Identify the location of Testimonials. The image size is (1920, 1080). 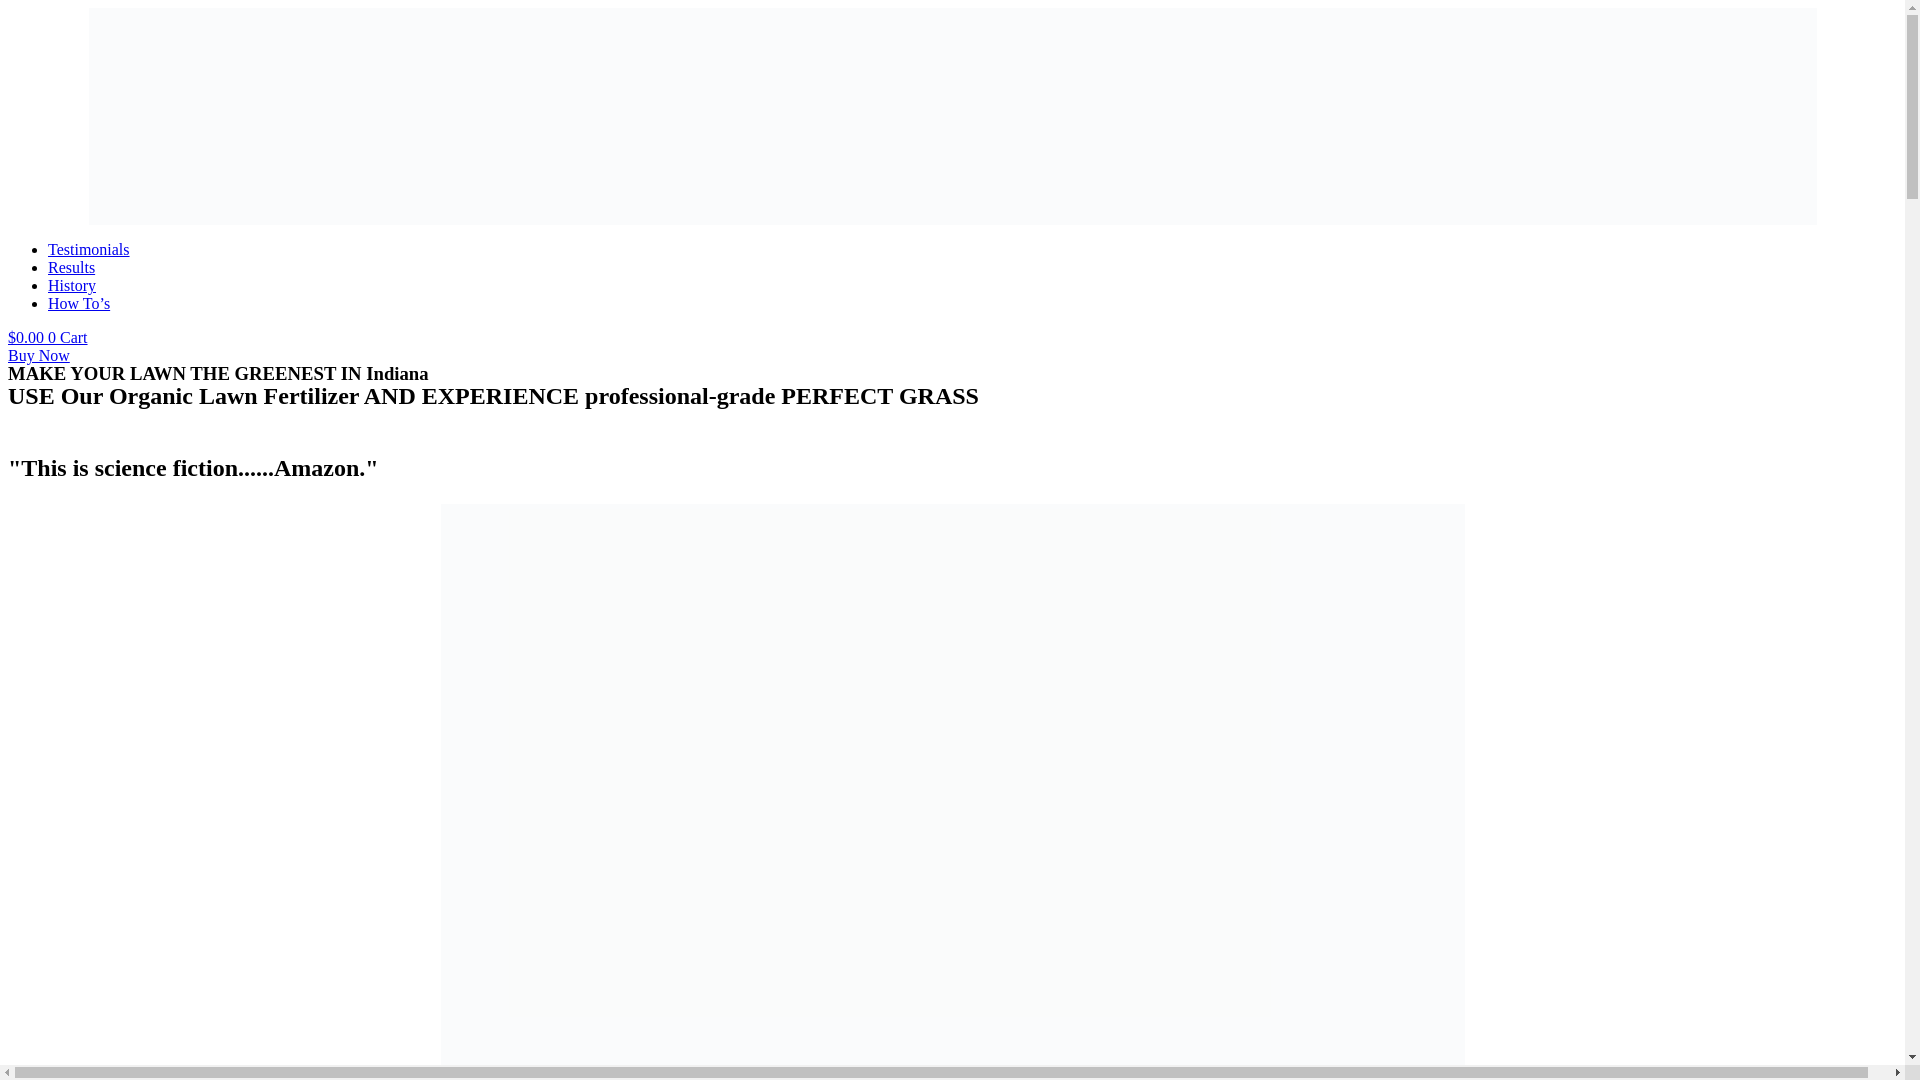
(89, 249).